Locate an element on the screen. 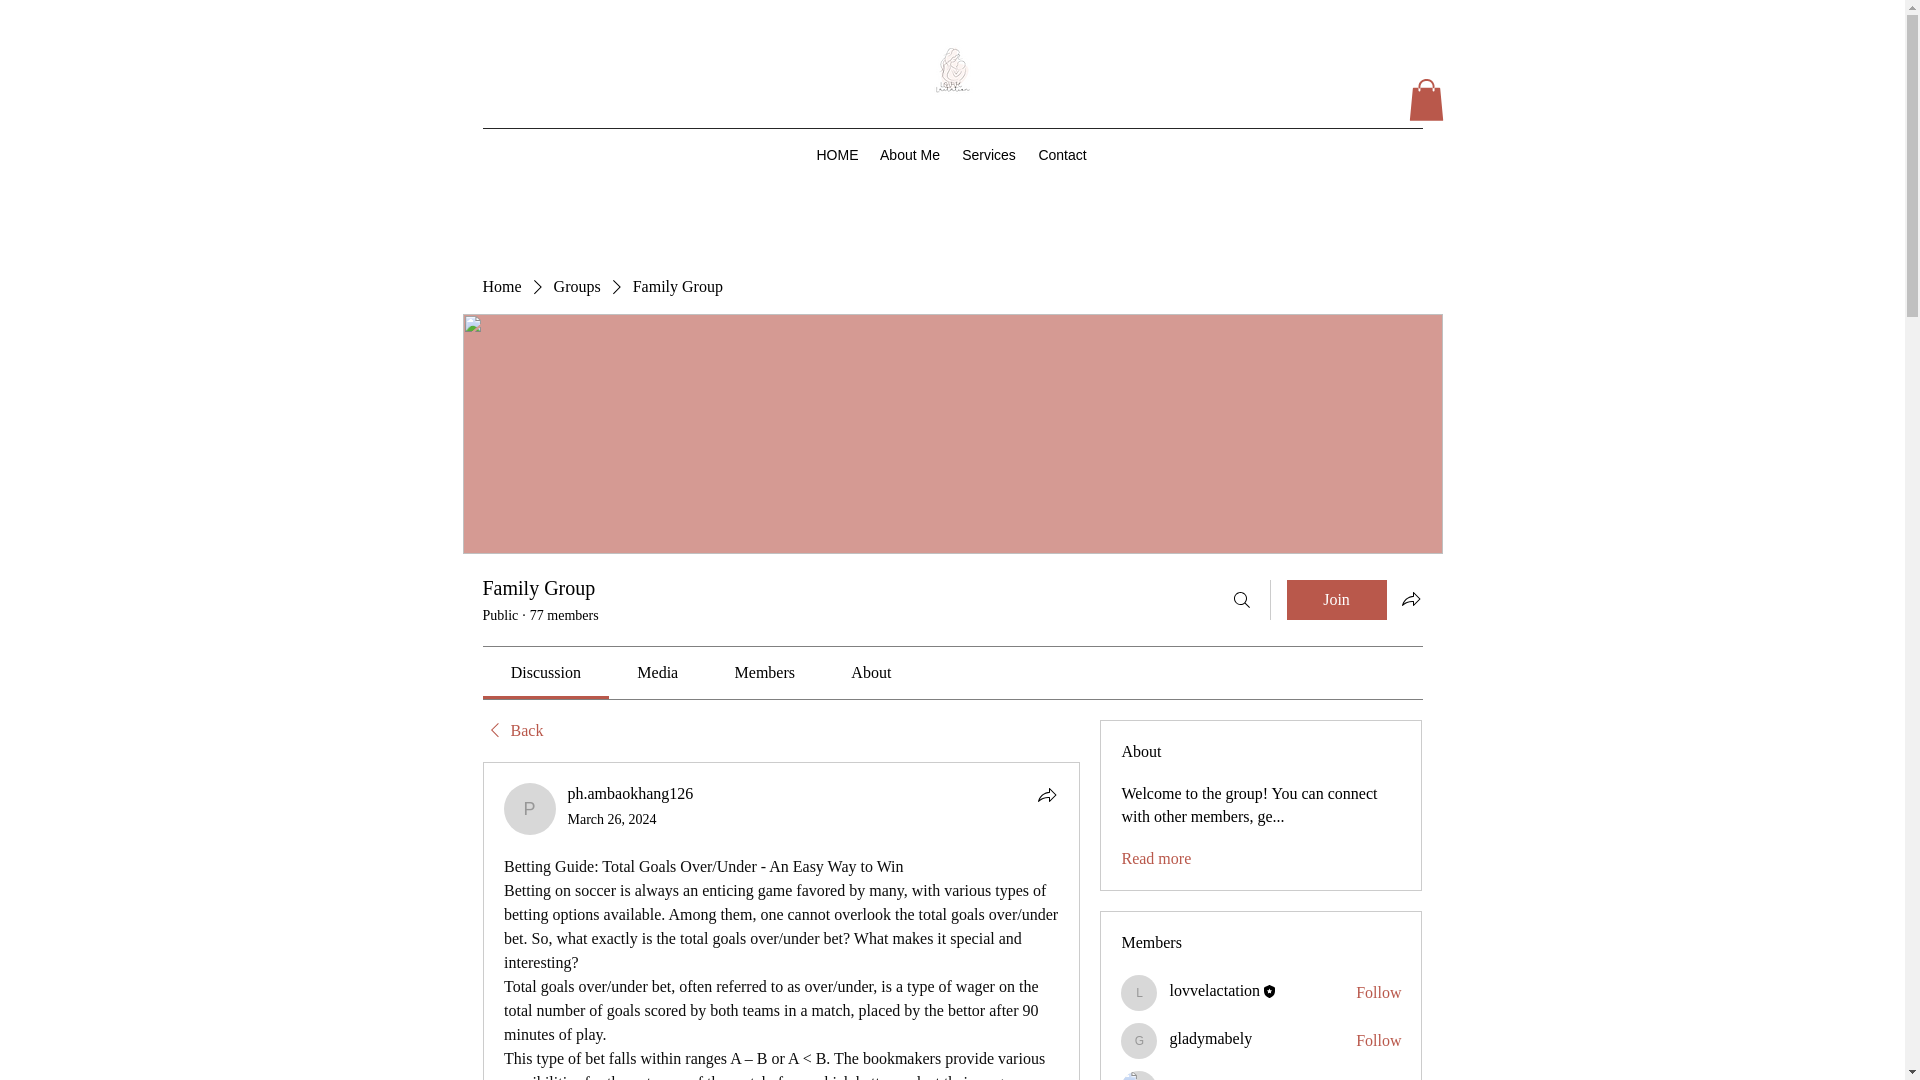  Back is located at coordinates (512, 730).